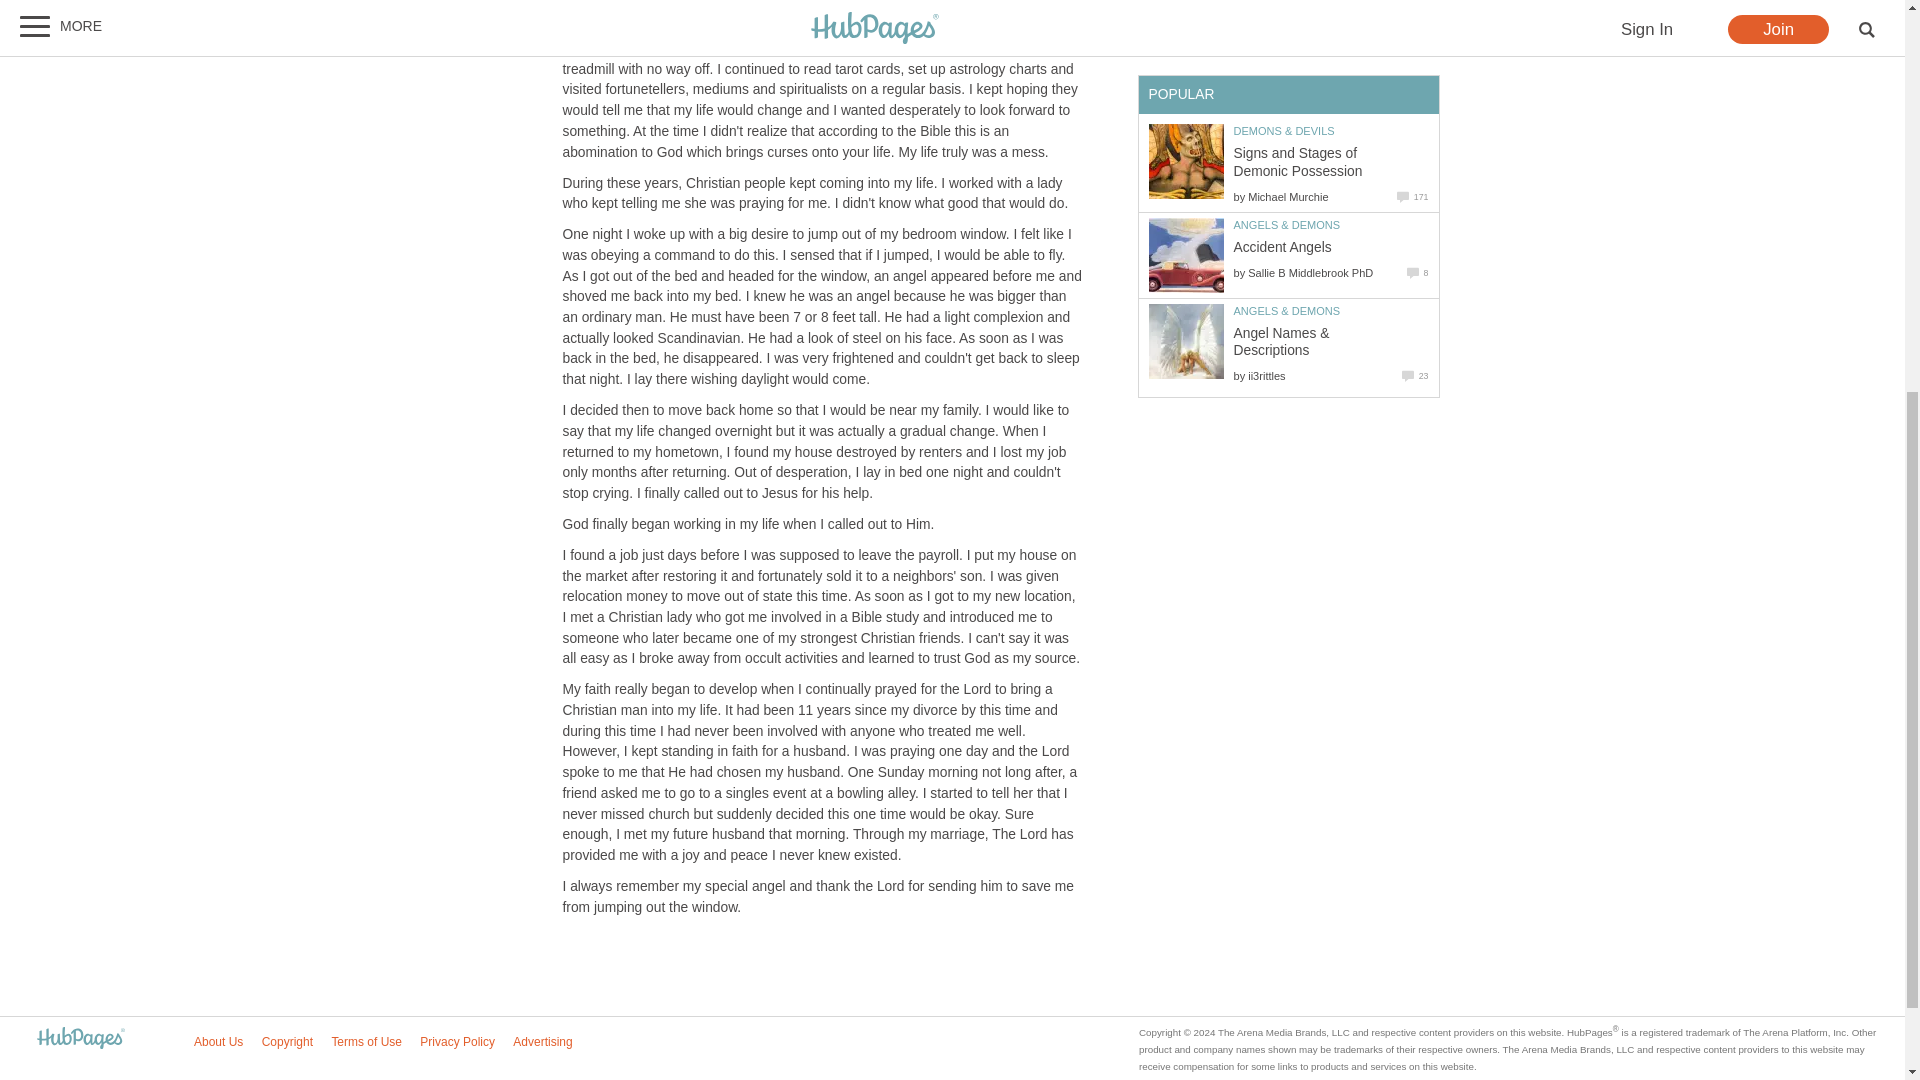 The image size is (1920, 1080). Describe the element at coordinates (1186, 16) in the screenshot. I see `Motherpeace Round Tarot Cards: Suit of Cups` at that location.